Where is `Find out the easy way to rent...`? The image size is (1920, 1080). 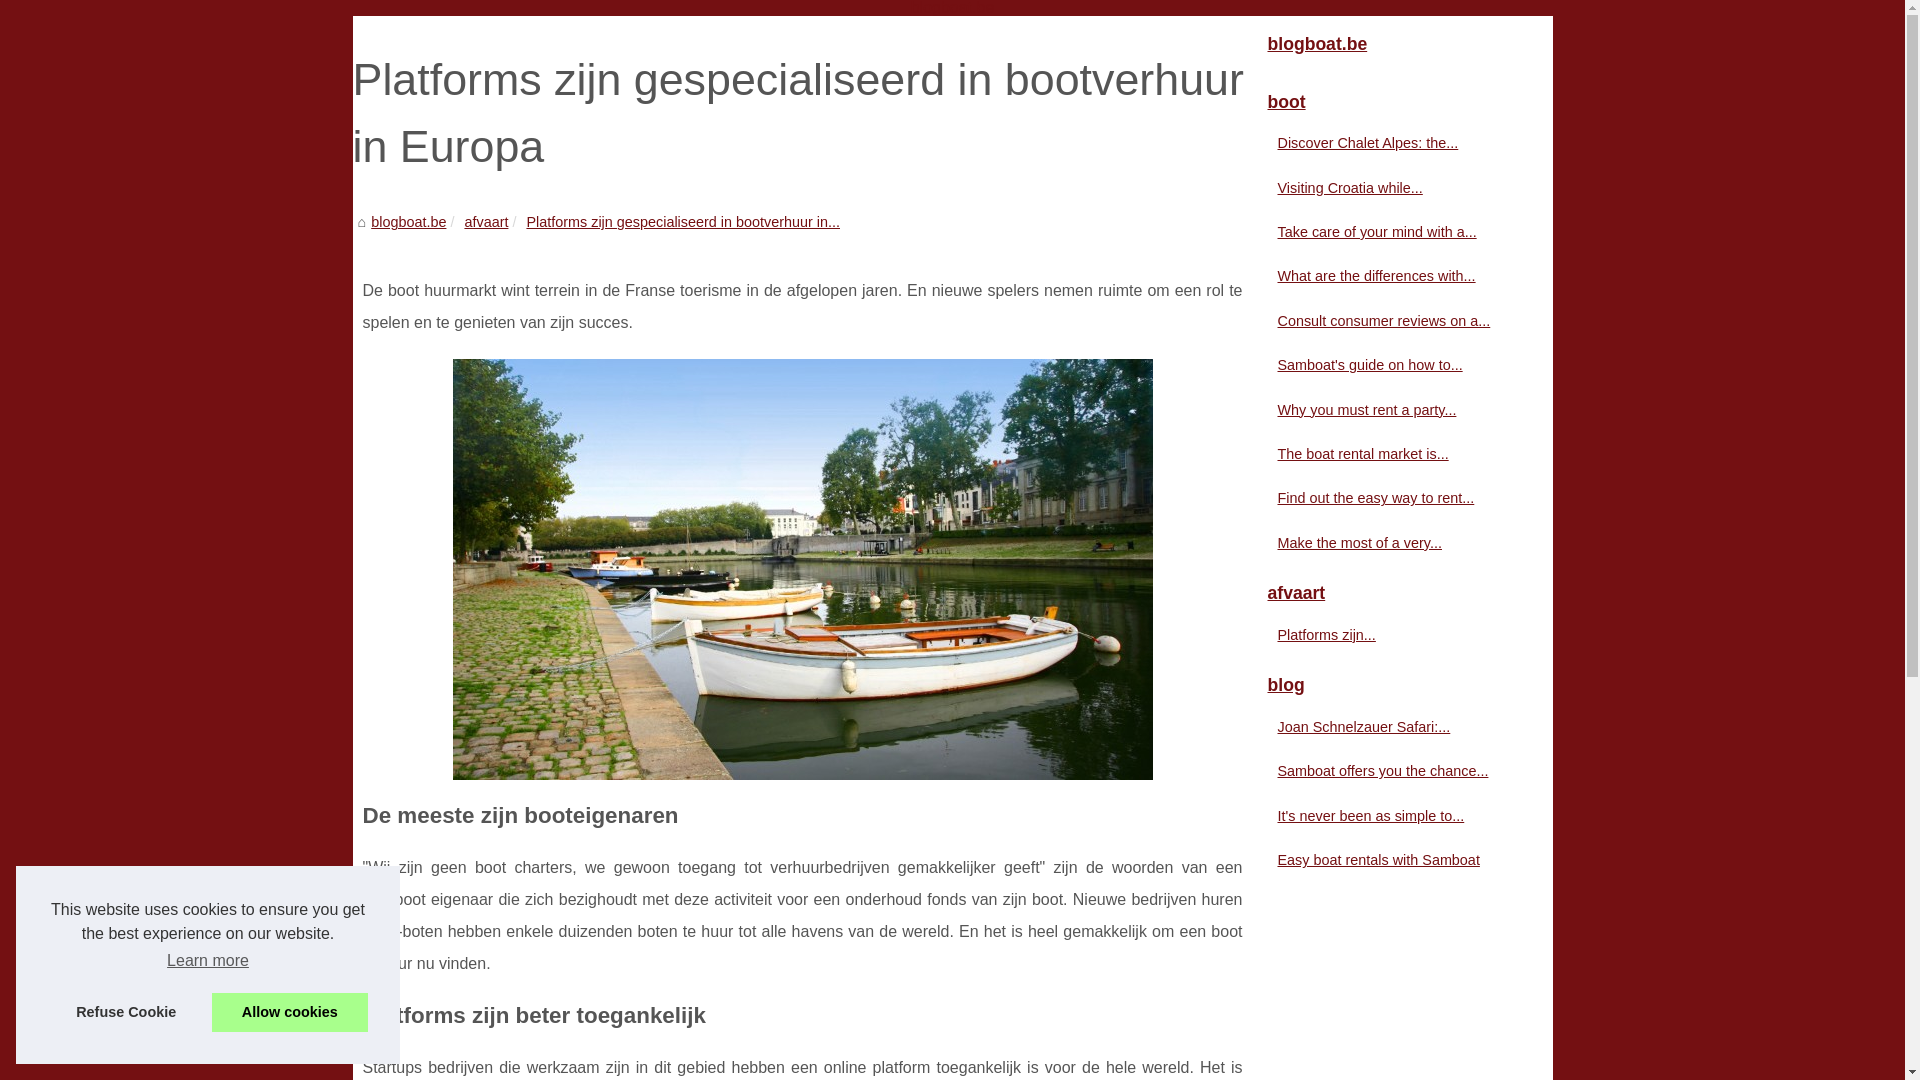
Find out the easy way to rent... is located at coordinates (1392, 498).